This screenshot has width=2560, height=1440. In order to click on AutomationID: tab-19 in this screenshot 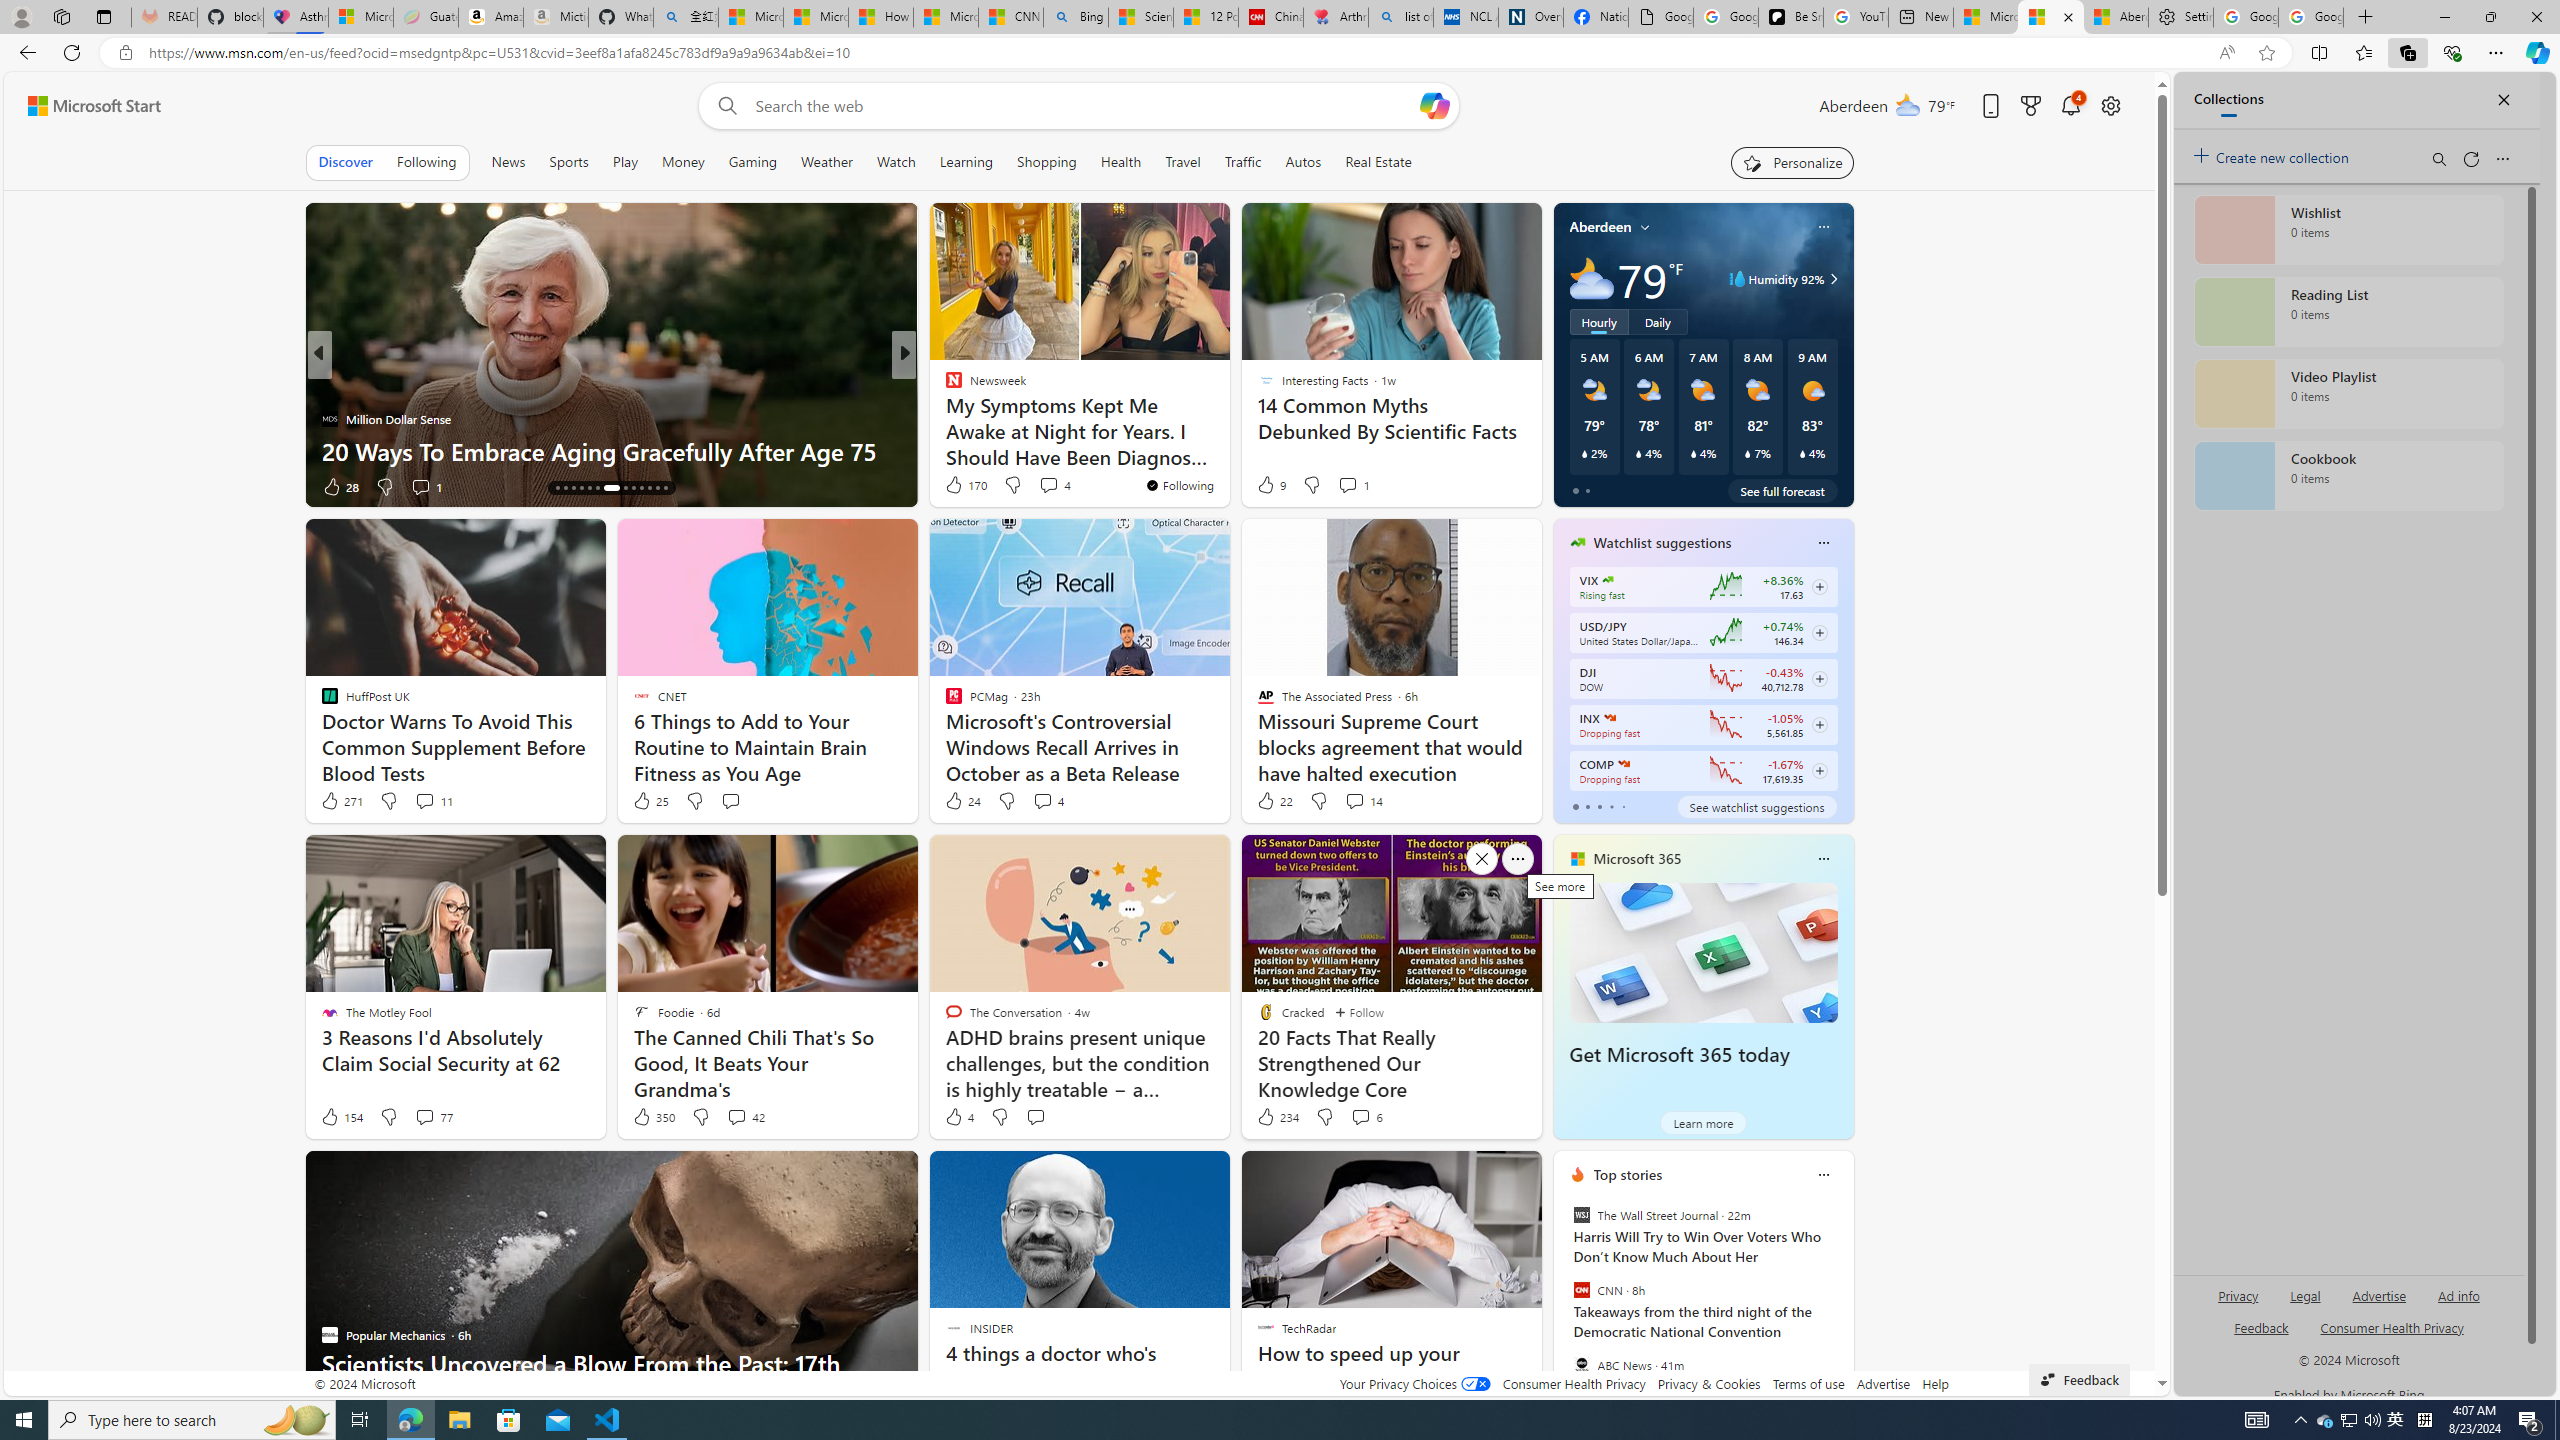, I will do `click(597, 488)`.